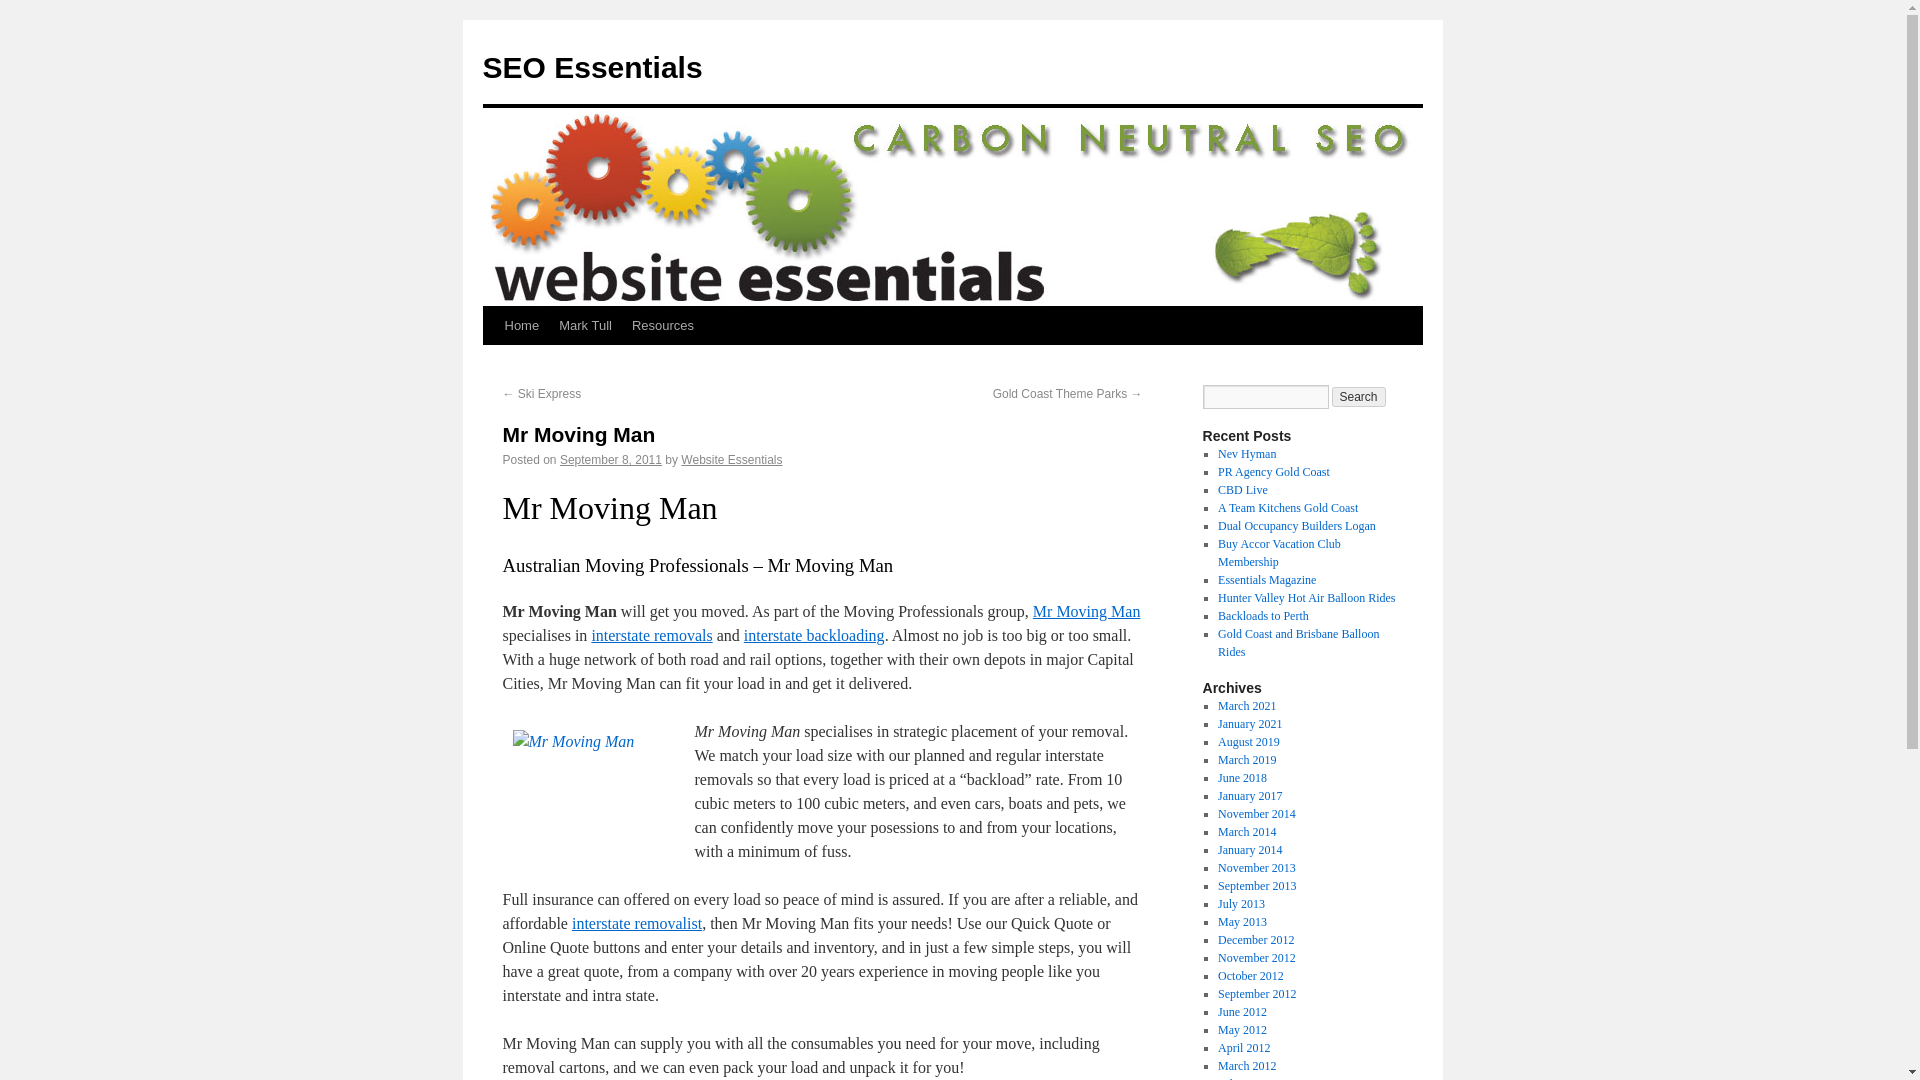  Describe the element at coordinates (592, 67) in the screenshot. I see `SEO Essentials` at that location.